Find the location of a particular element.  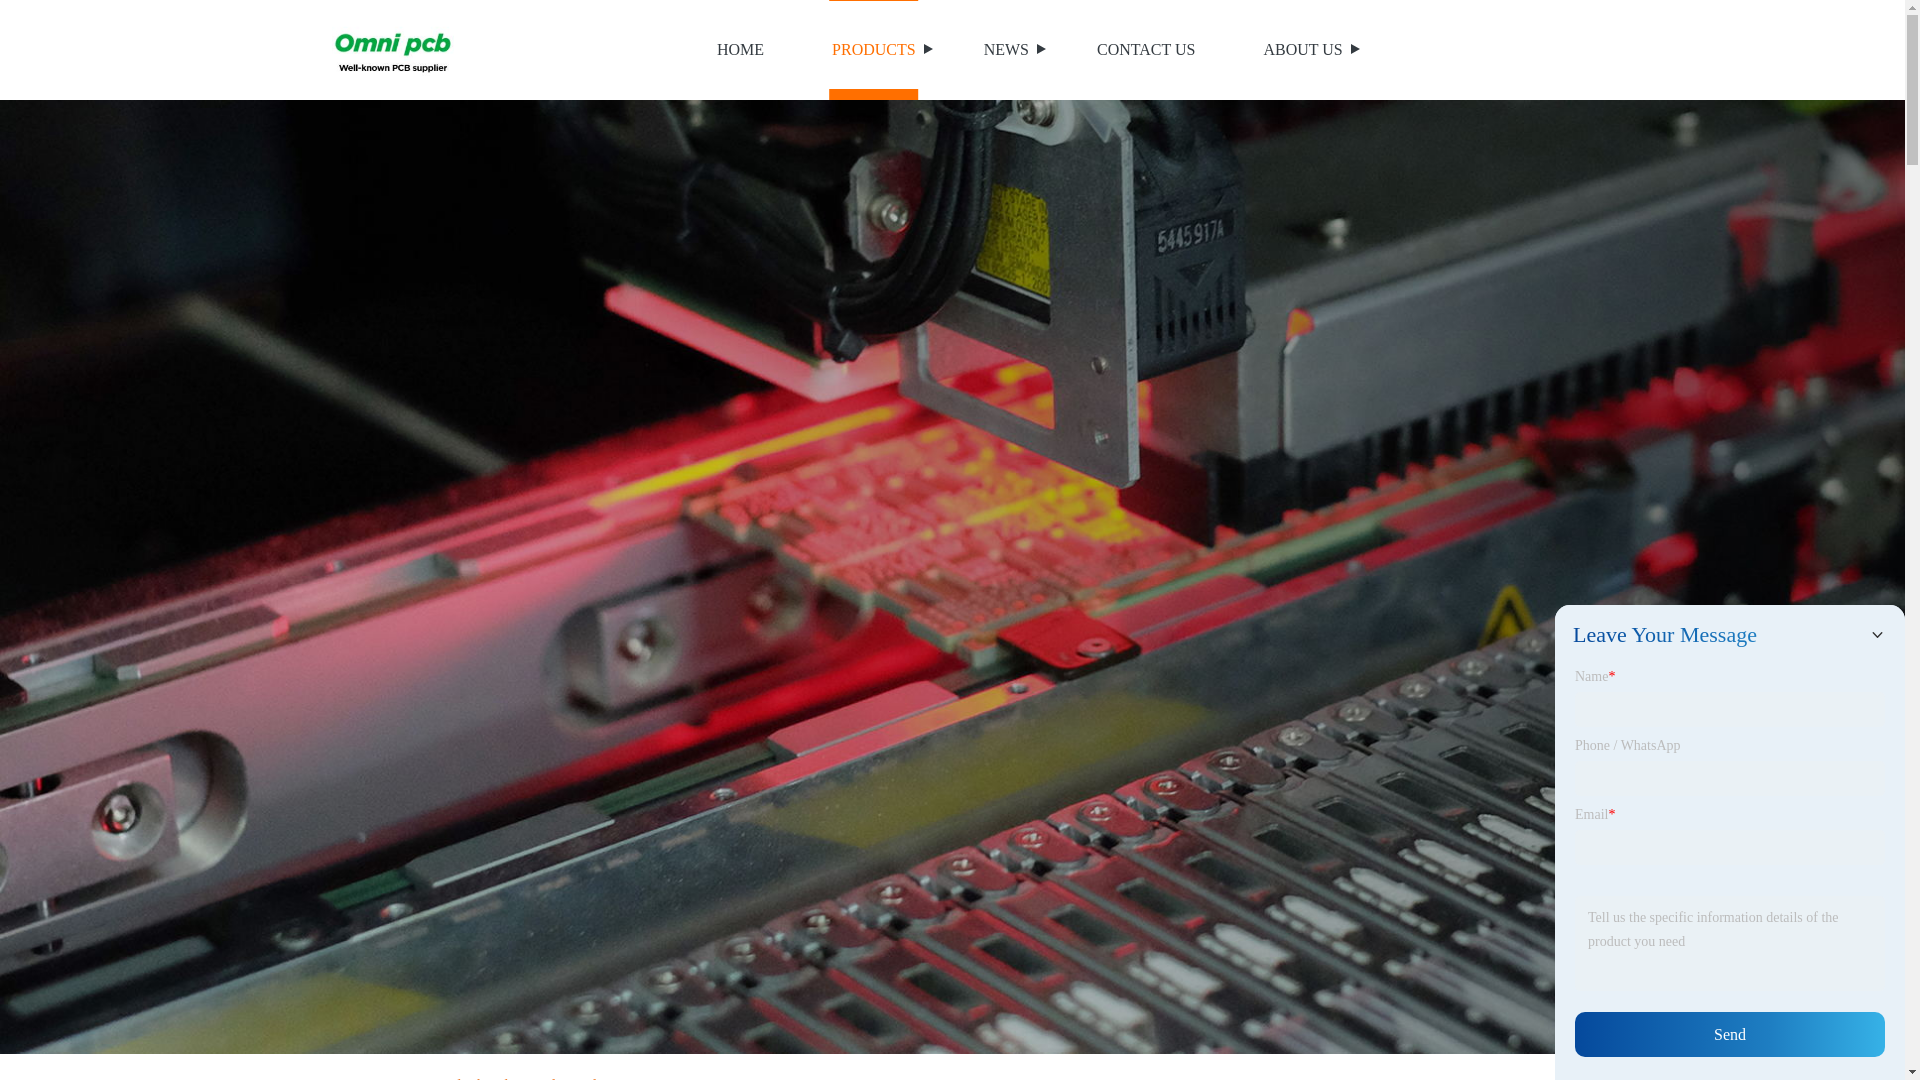

CONTACT US is located at coordinates (1146, 50).